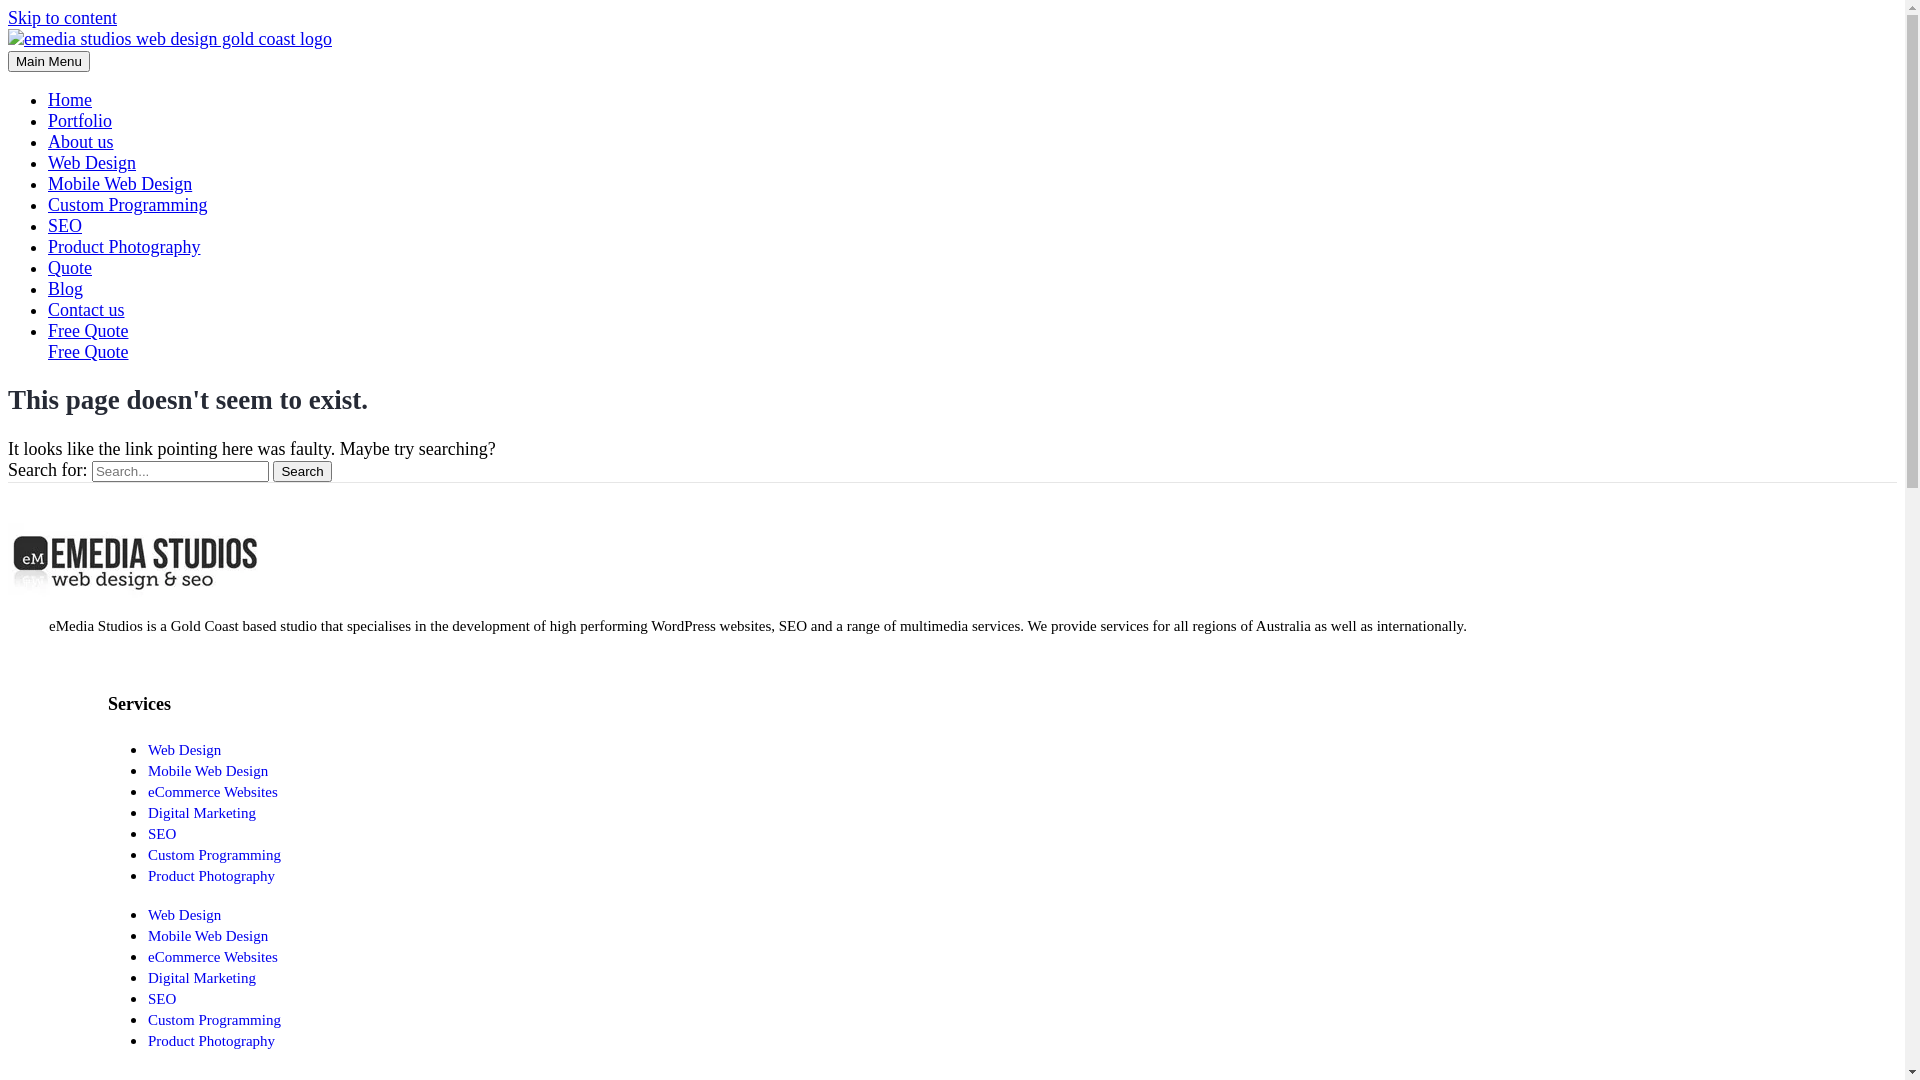 Image resolution: width=1920 pixels, height=1080 pixels. What do you see at coordinates (70, 100) in the screenshot?
I see `Home` at bounding box center [70, 100].